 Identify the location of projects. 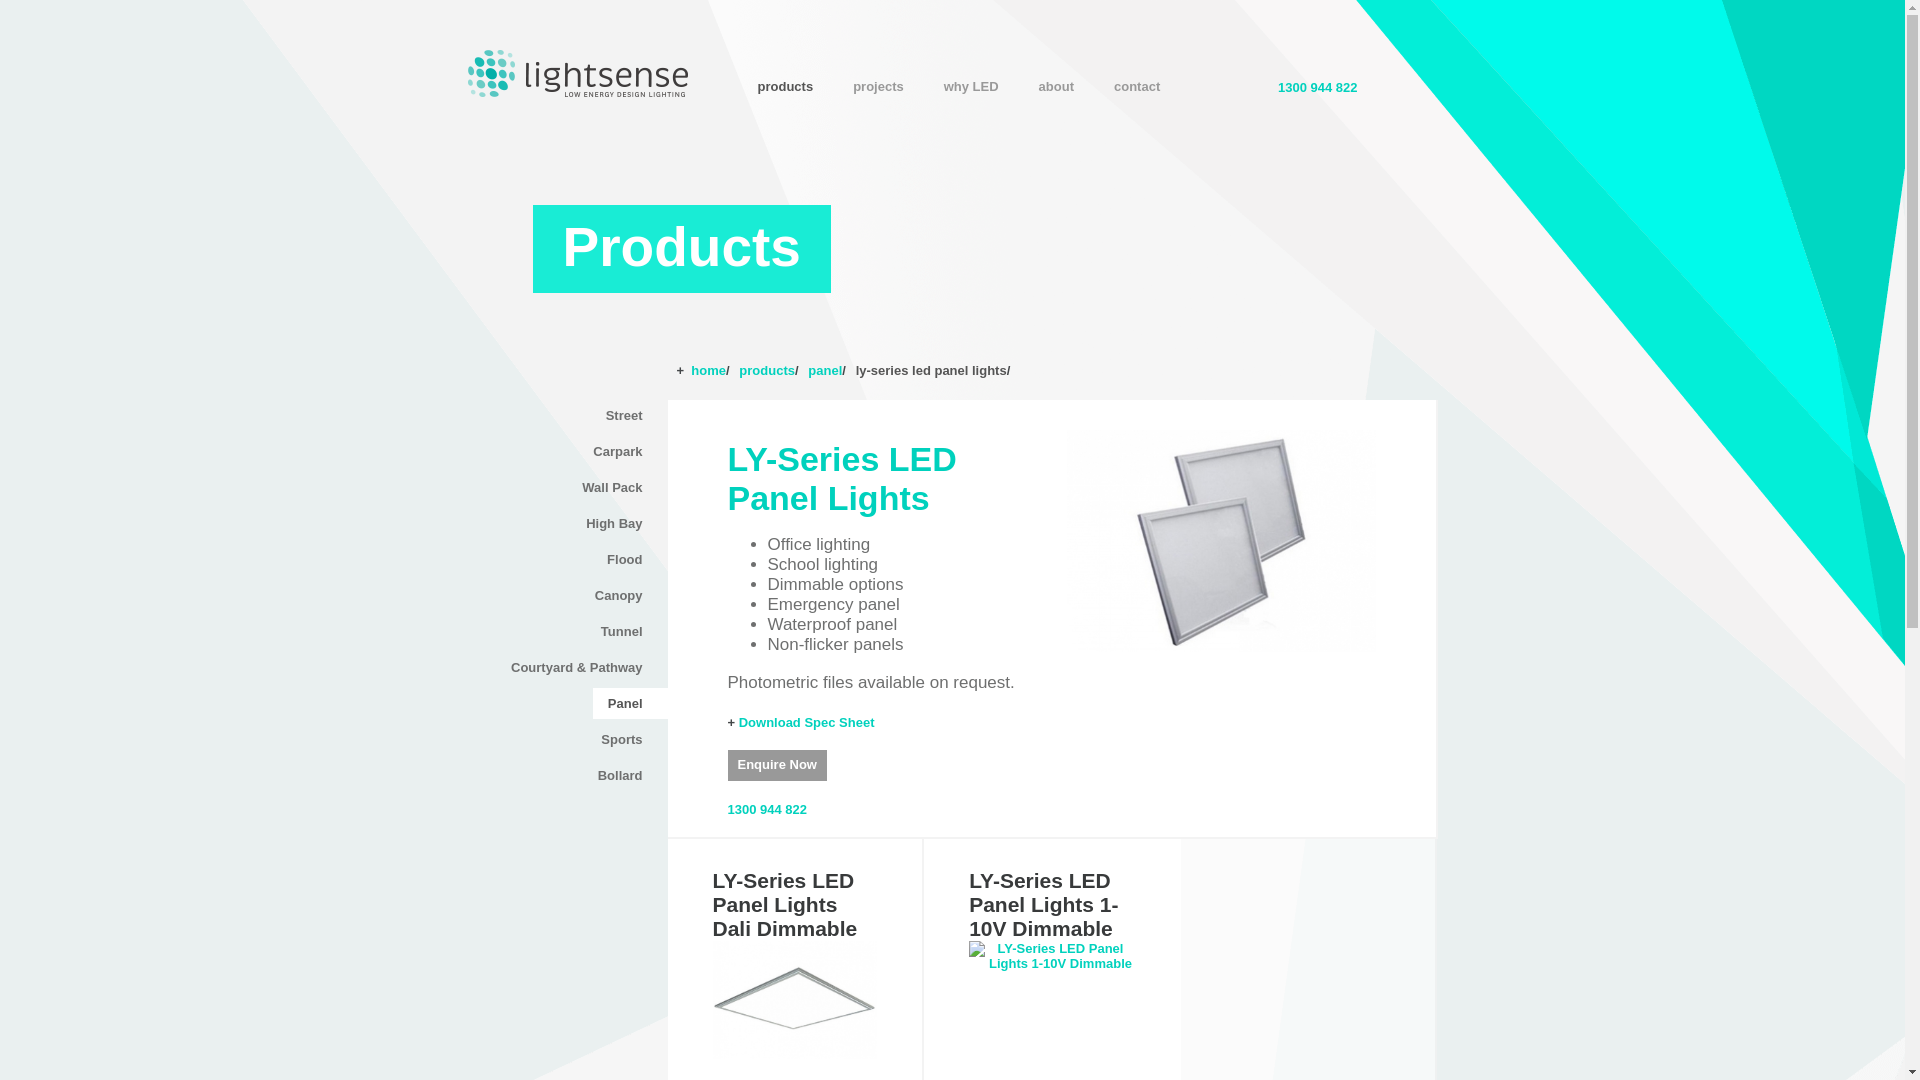
(878, 86).